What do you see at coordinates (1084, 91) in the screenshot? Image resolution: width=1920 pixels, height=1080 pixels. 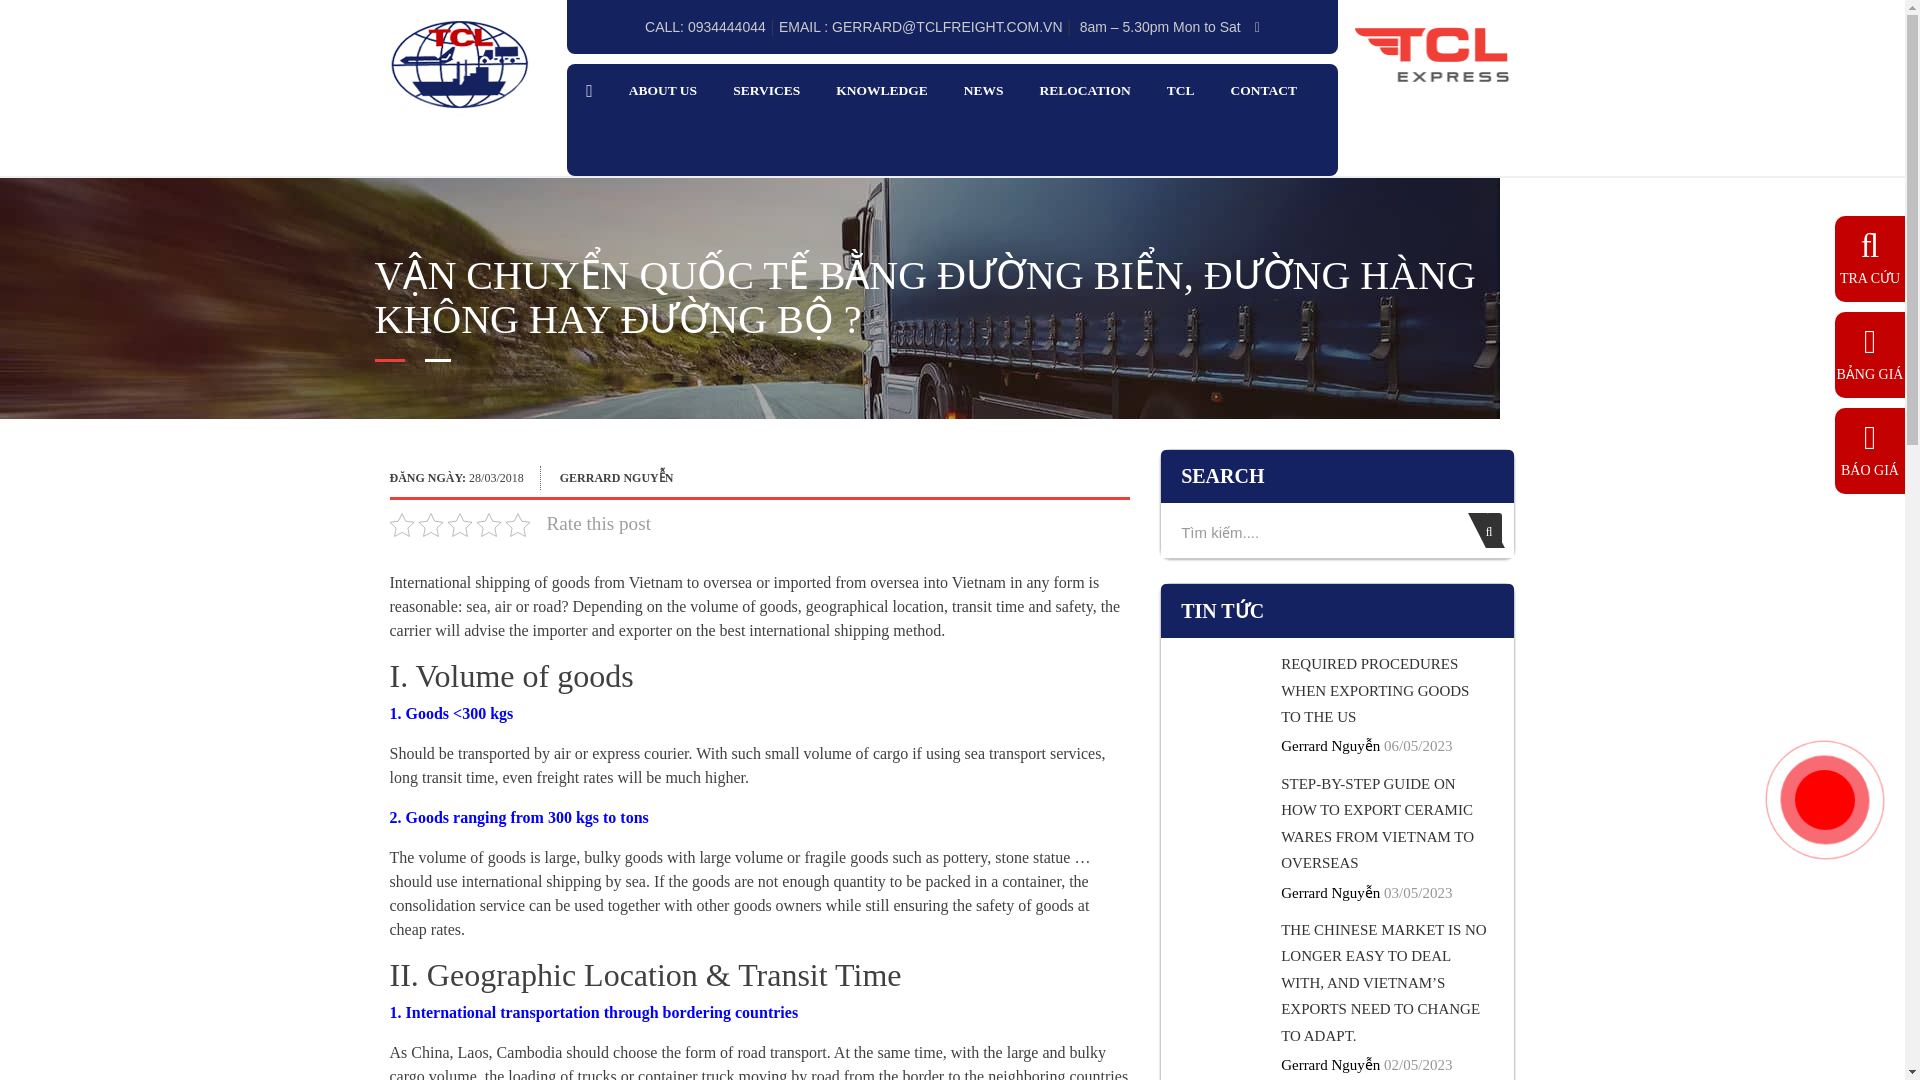 I see `RELOCATION` at bounding box center [1084, 91].